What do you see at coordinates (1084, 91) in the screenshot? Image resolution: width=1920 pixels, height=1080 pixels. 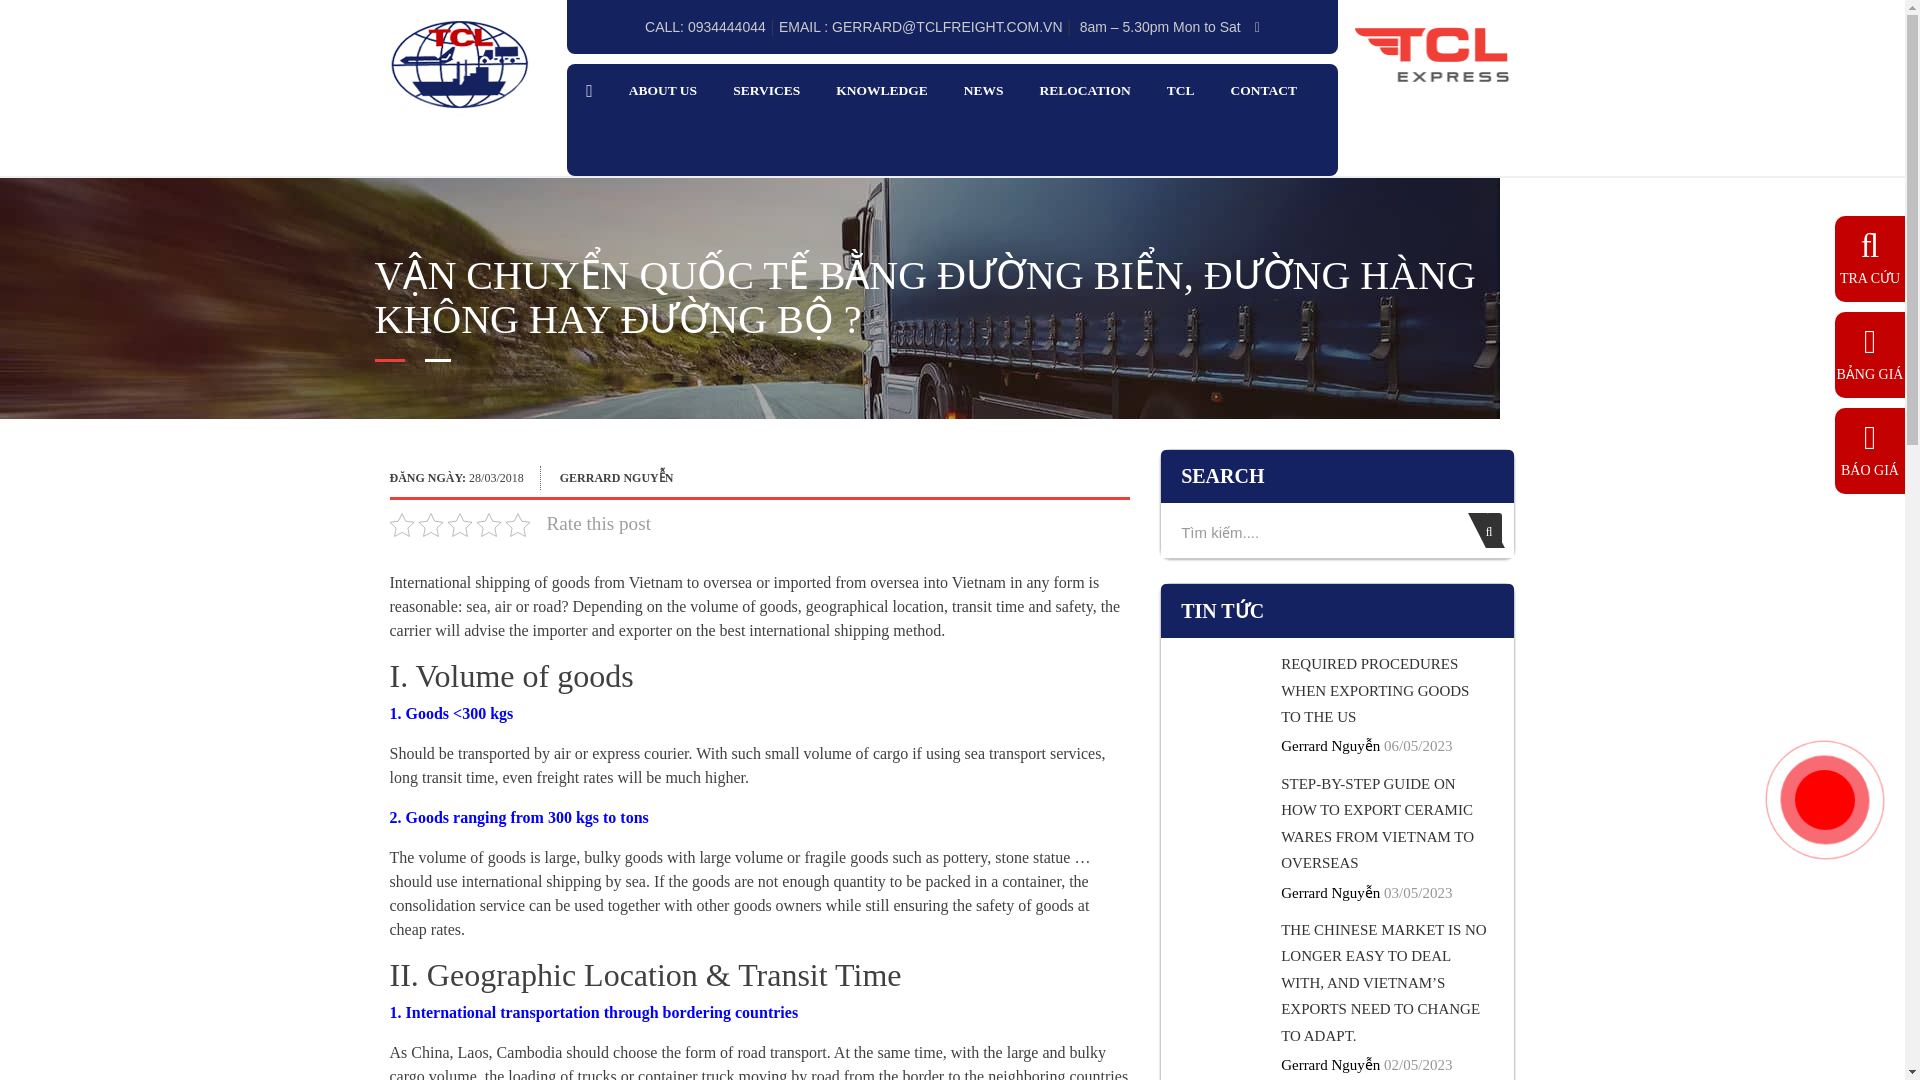 I see `RELOCATION` at bounding box center [1084, 91].